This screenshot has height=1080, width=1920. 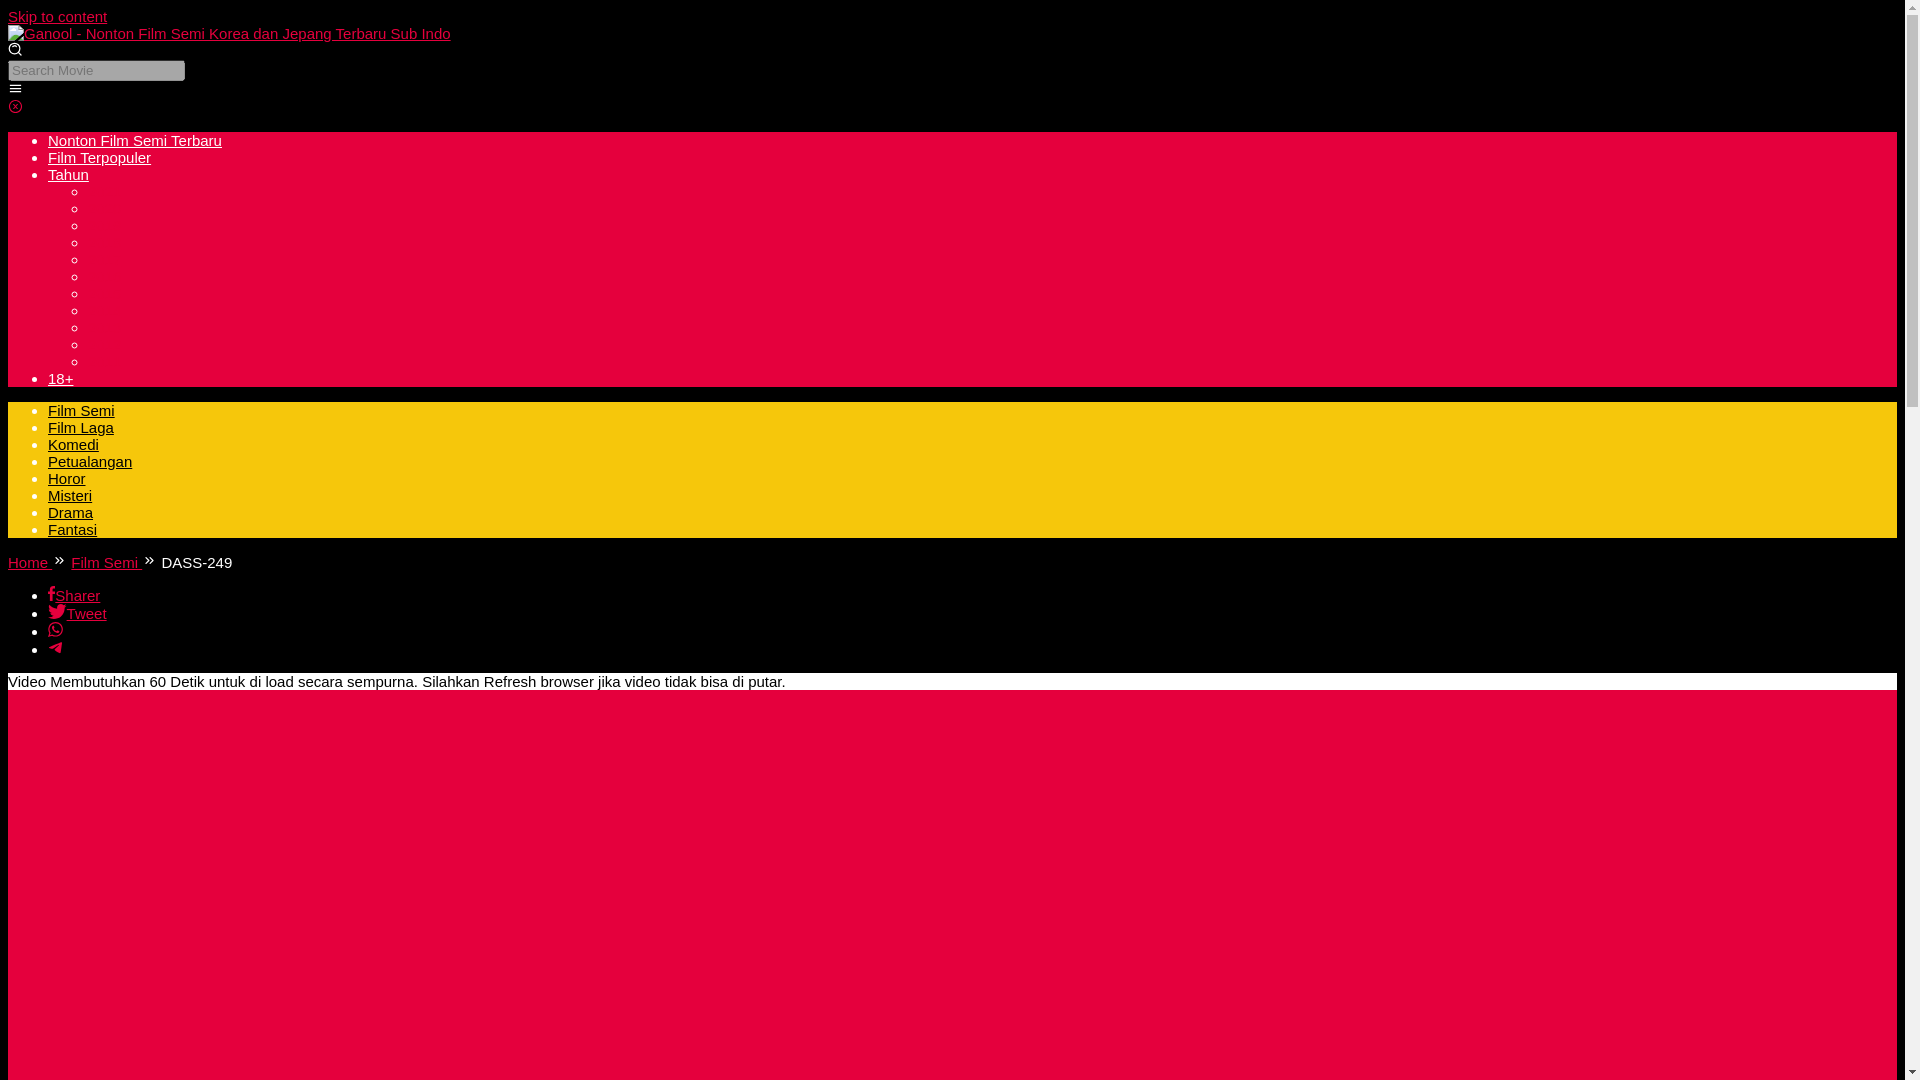 I want to click on Tahun, so click(x=68, y=174).